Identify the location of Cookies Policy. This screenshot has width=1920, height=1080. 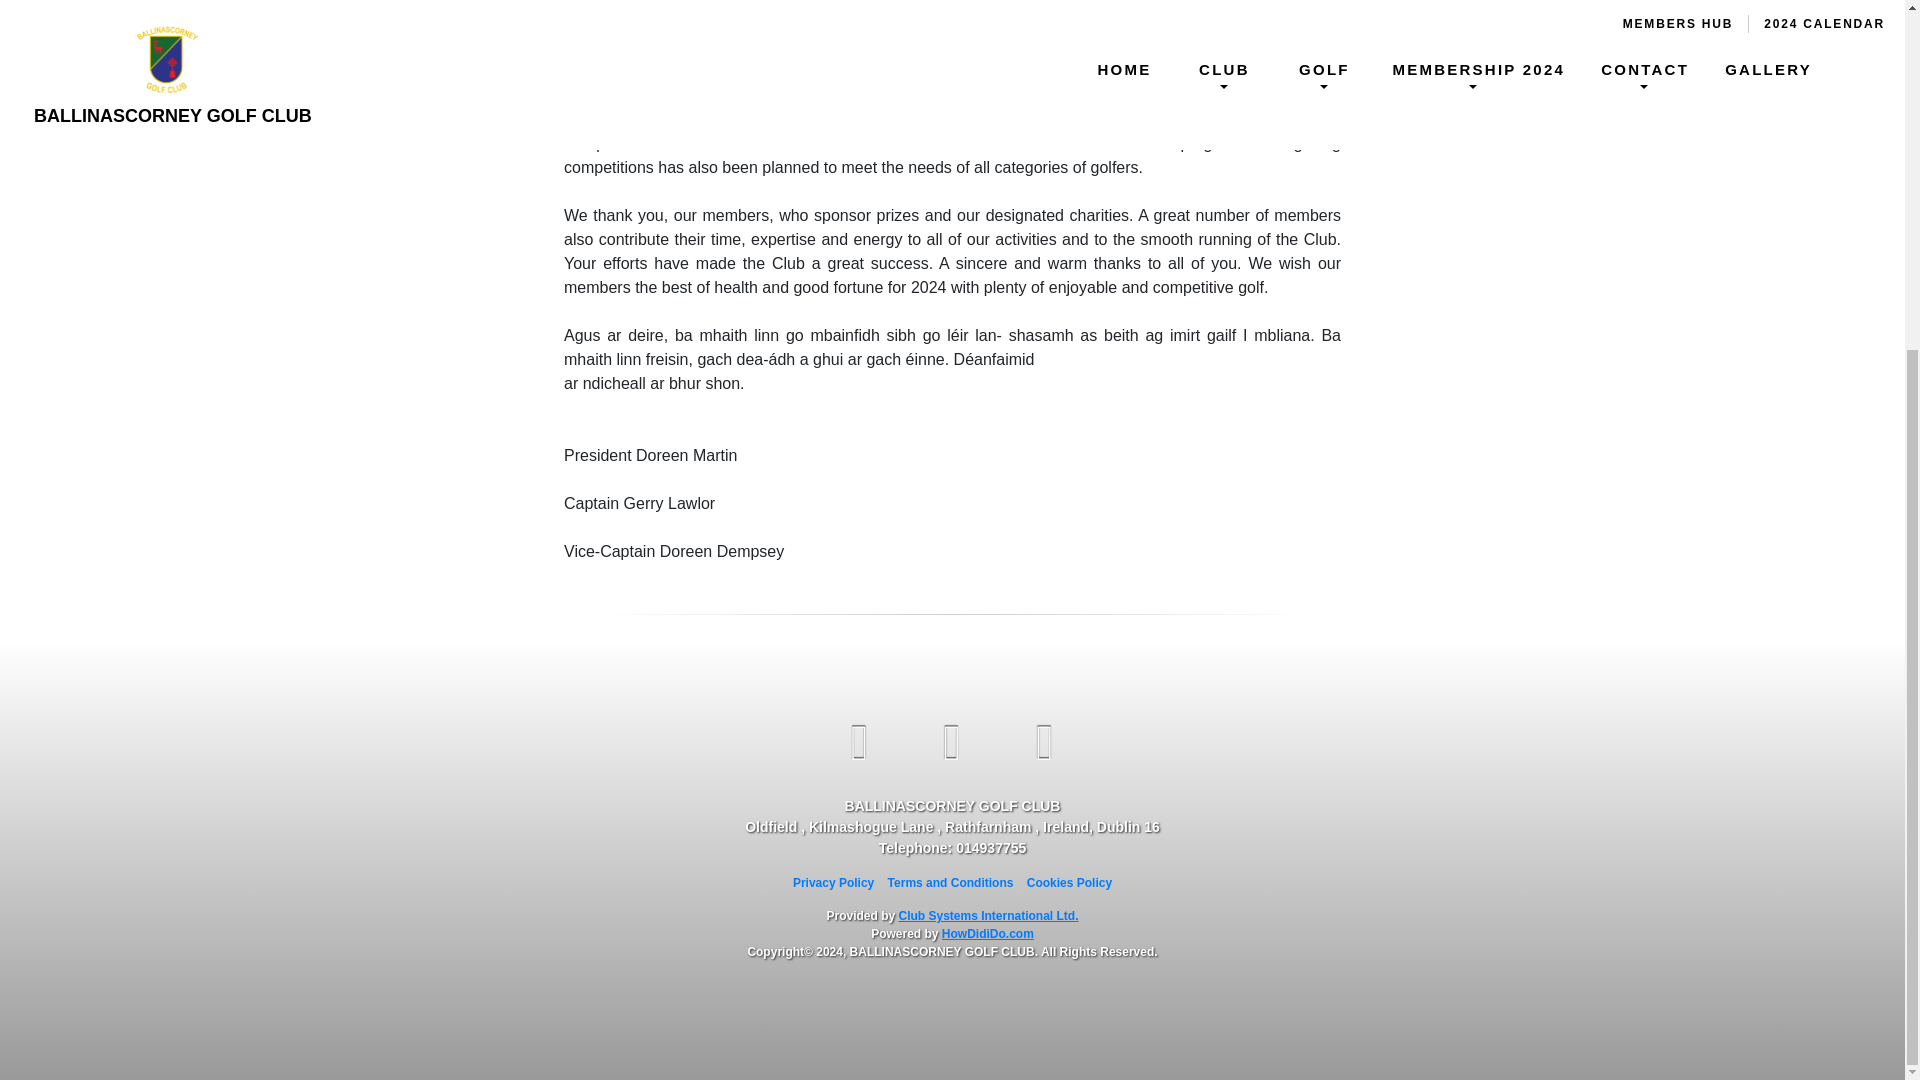
(1069, 882).